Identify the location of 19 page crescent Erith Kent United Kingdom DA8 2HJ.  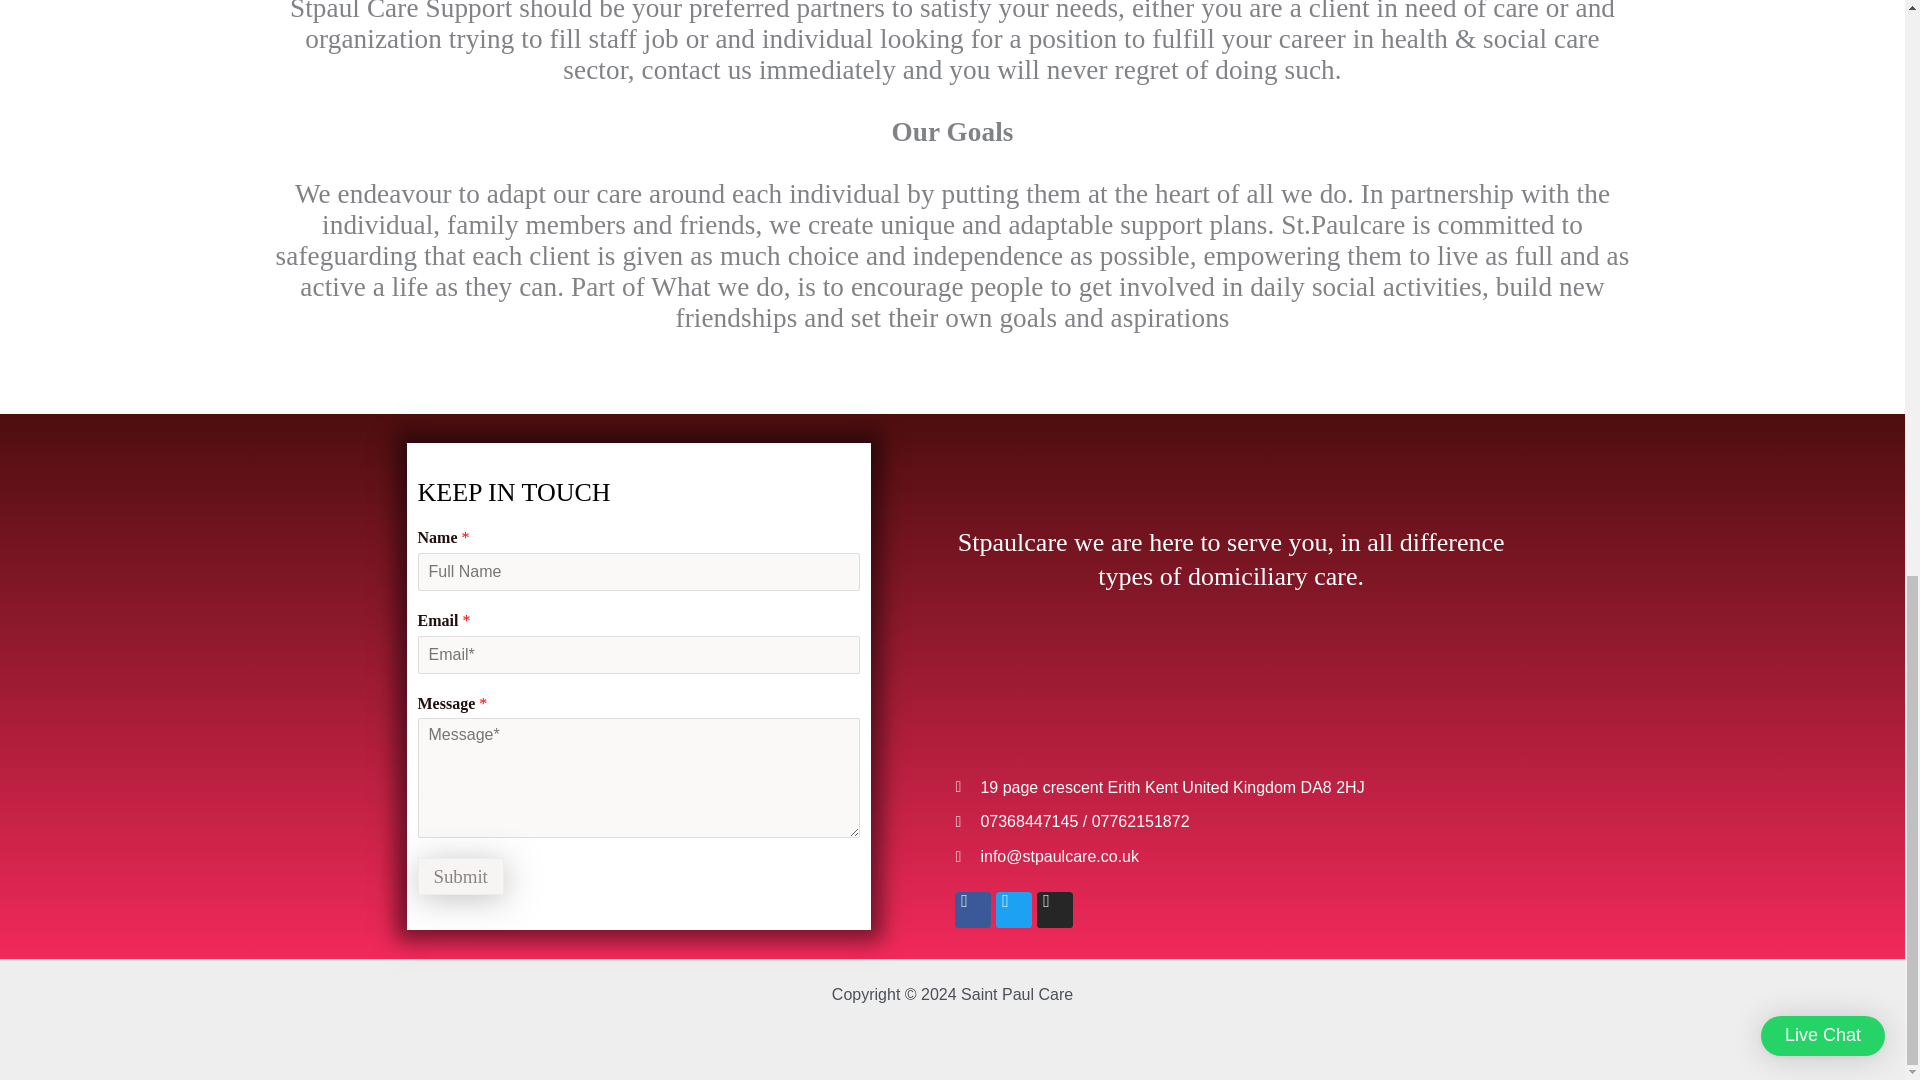
(1230, 788).